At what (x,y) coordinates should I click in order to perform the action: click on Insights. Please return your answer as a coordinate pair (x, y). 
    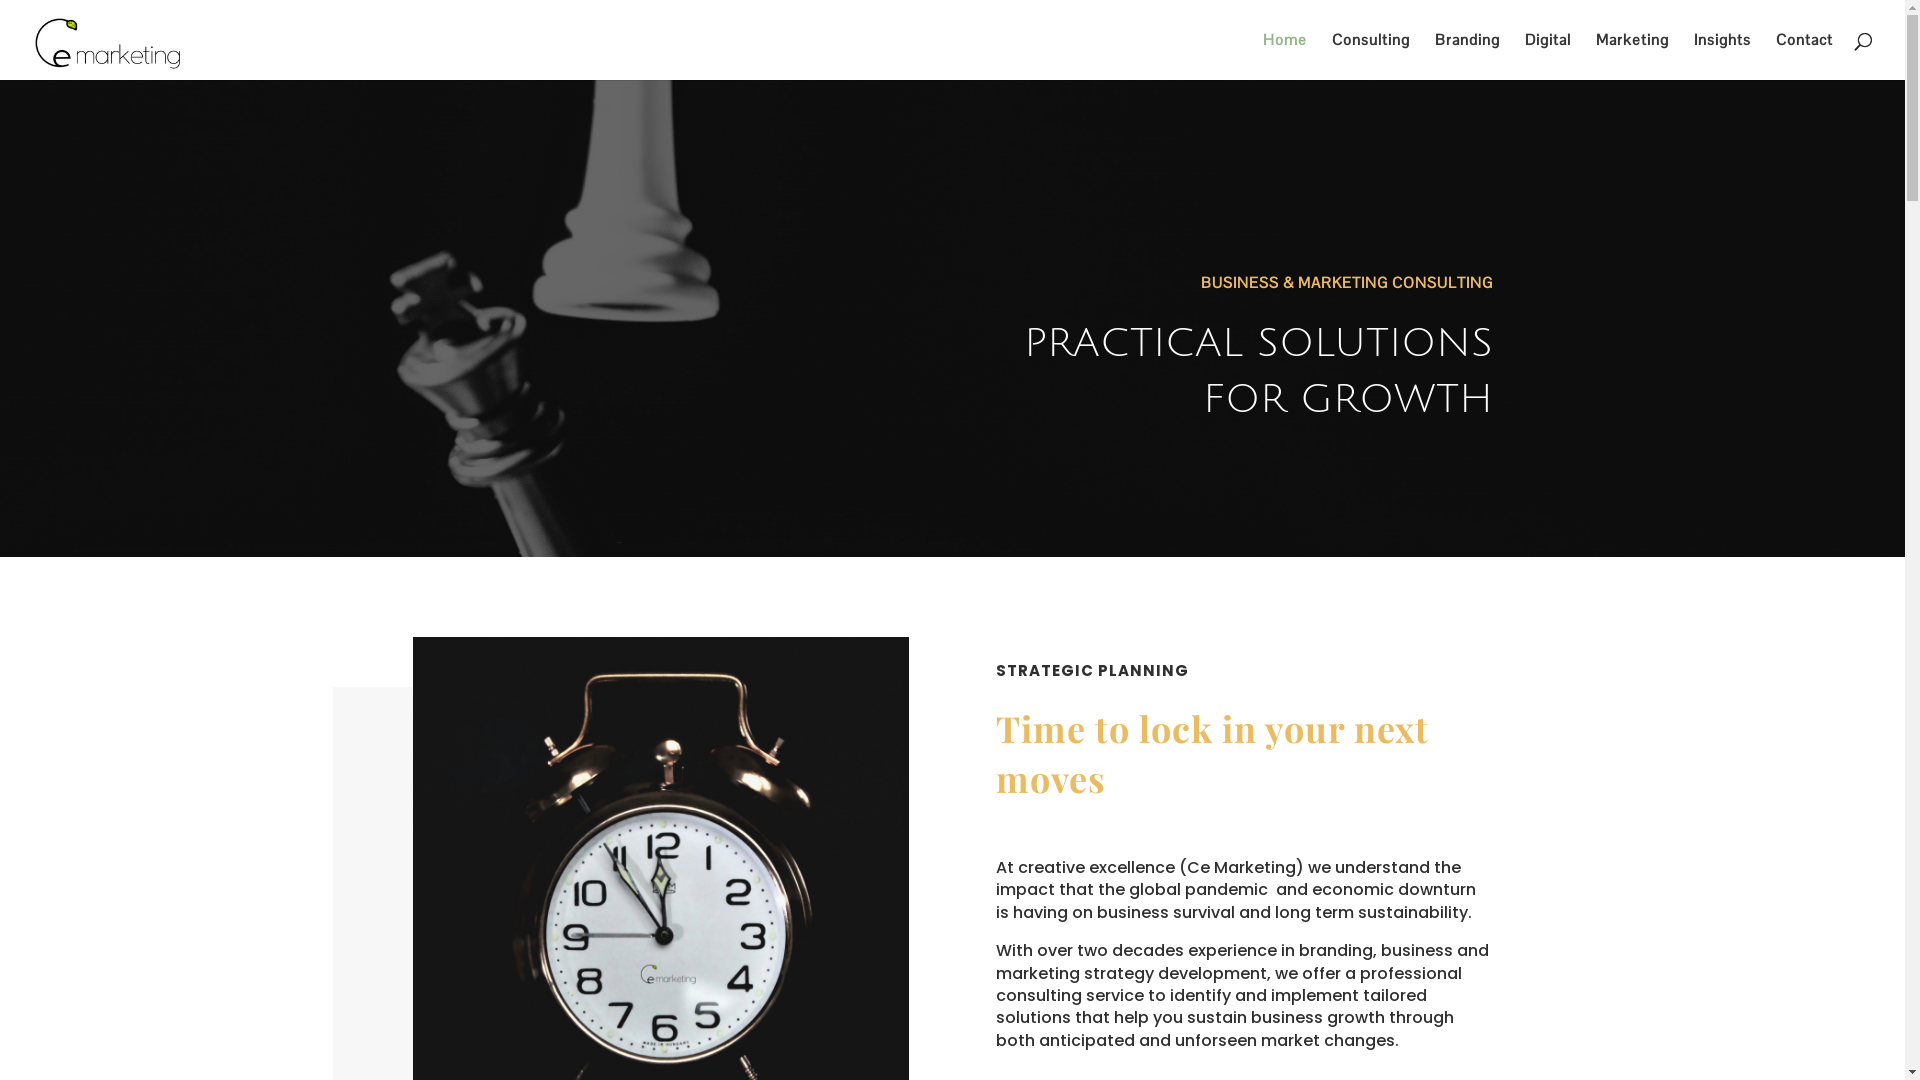
    Looking at the image, I should click on (1722, 56).